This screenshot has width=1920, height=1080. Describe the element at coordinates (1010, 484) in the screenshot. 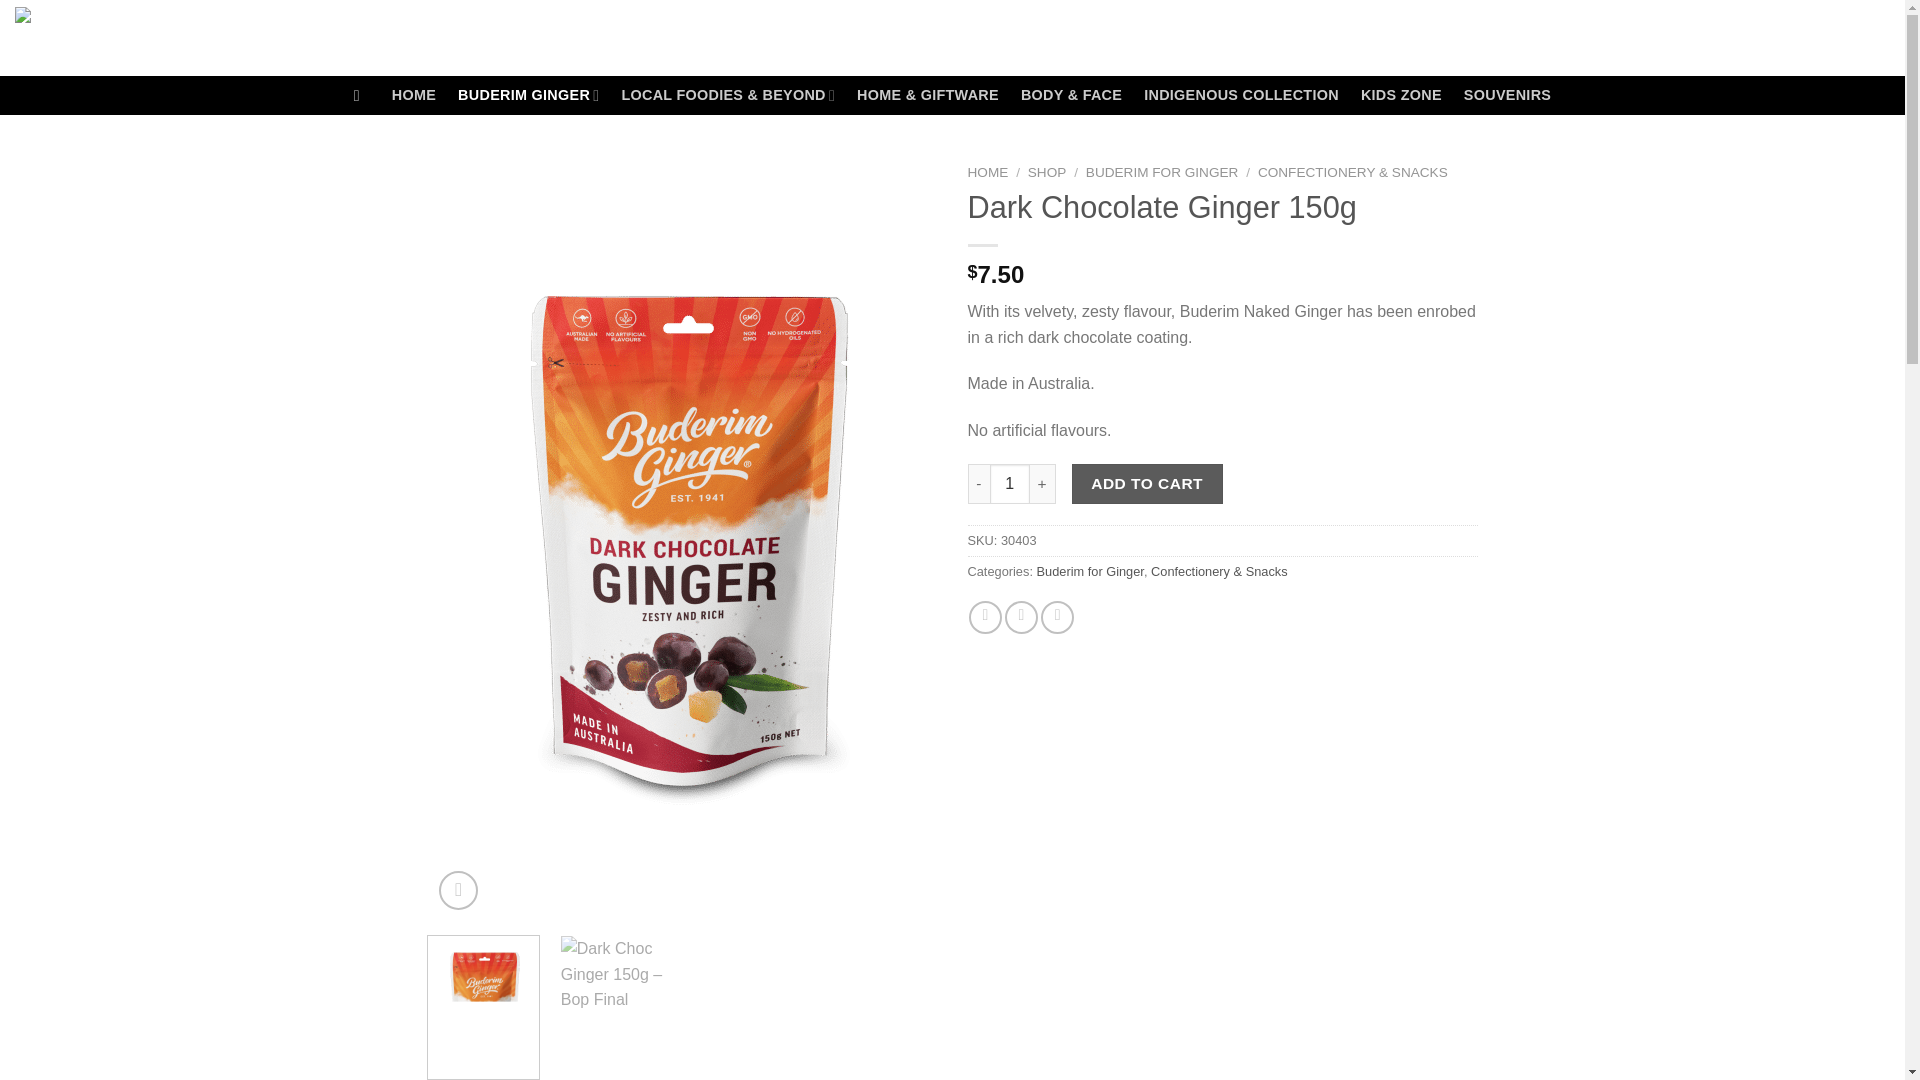

I see `1` at that location.